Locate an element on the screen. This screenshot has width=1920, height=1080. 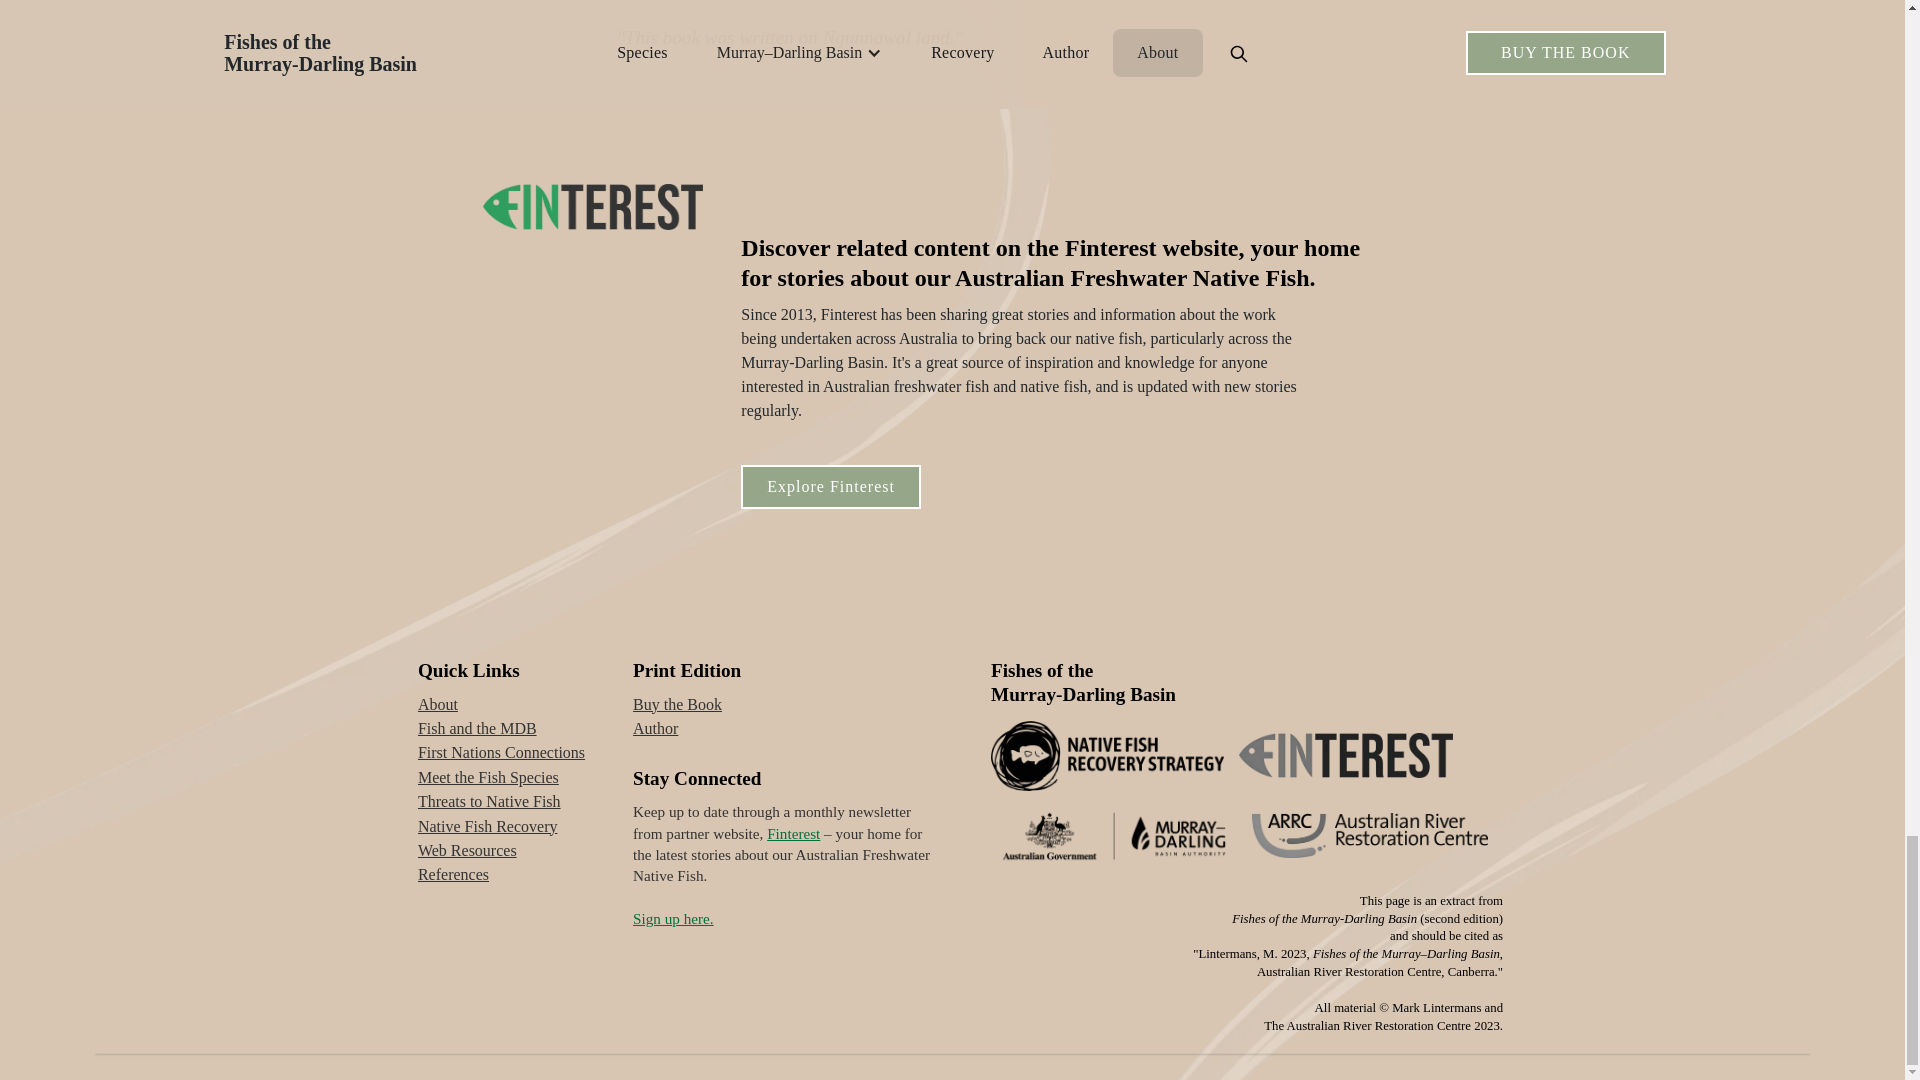
Web Resources is located at coordinates (467, 850).